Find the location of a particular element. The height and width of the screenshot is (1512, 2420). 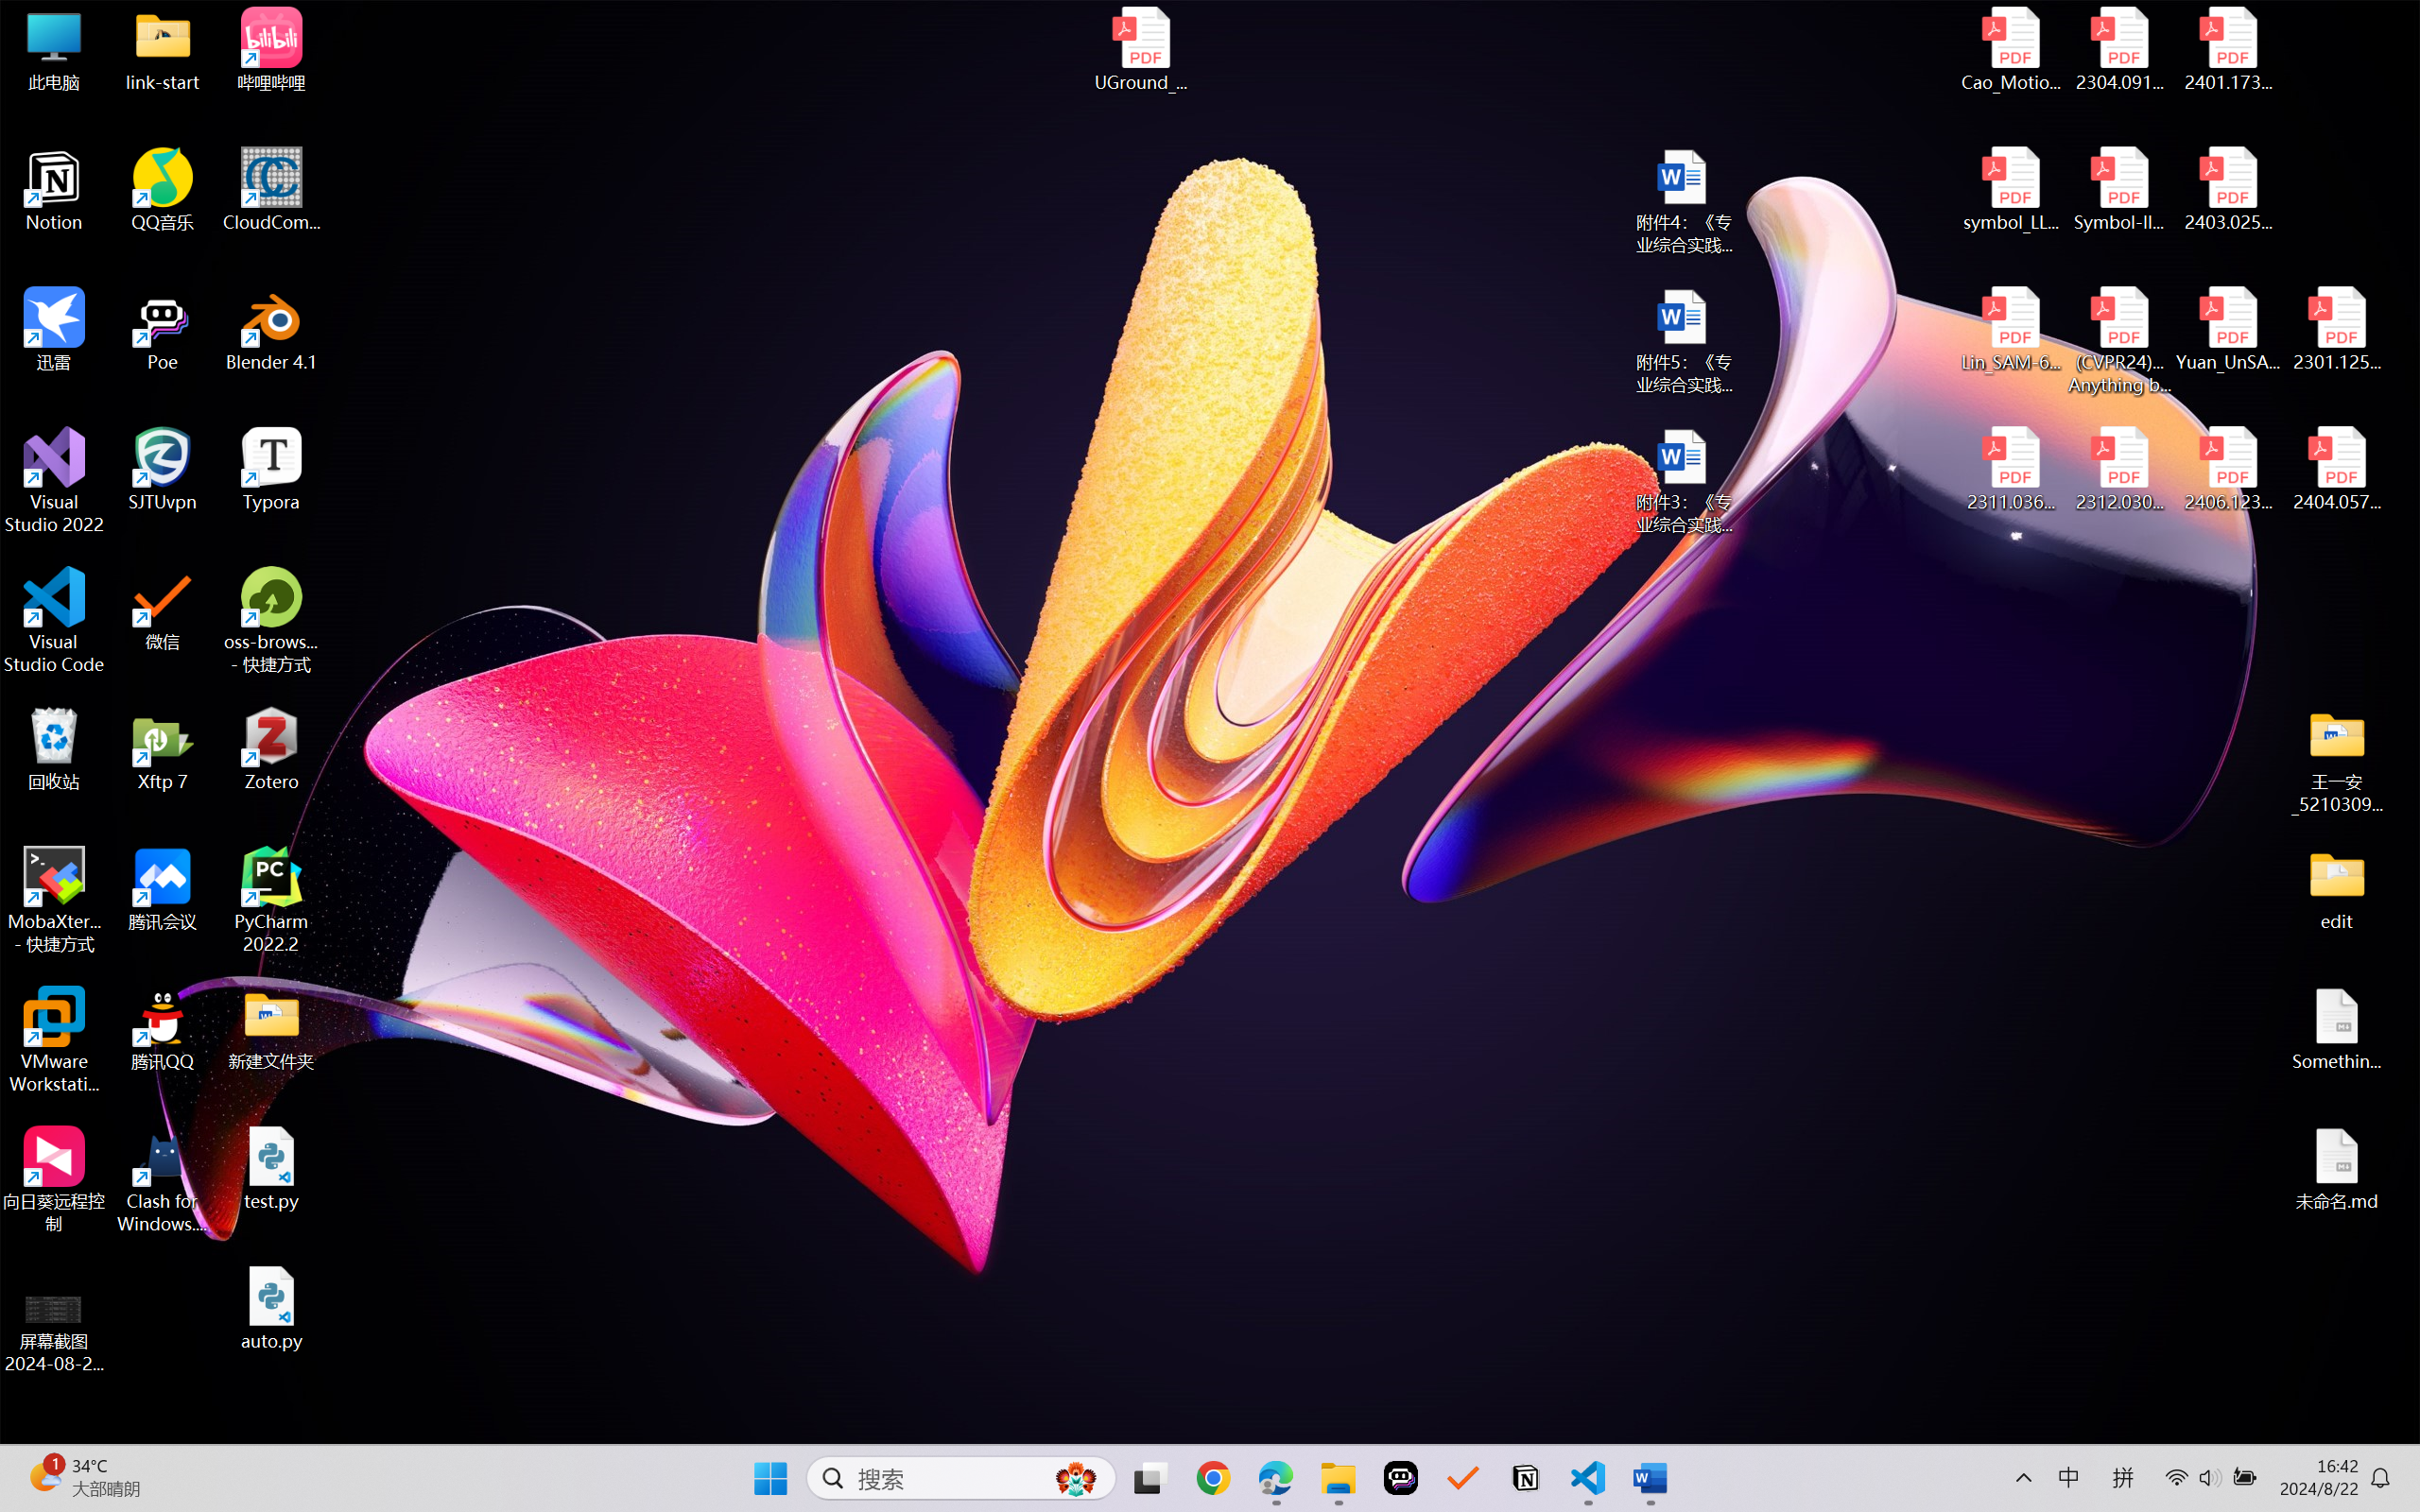

Visual Studio Code is located at coordinates (55, 620).